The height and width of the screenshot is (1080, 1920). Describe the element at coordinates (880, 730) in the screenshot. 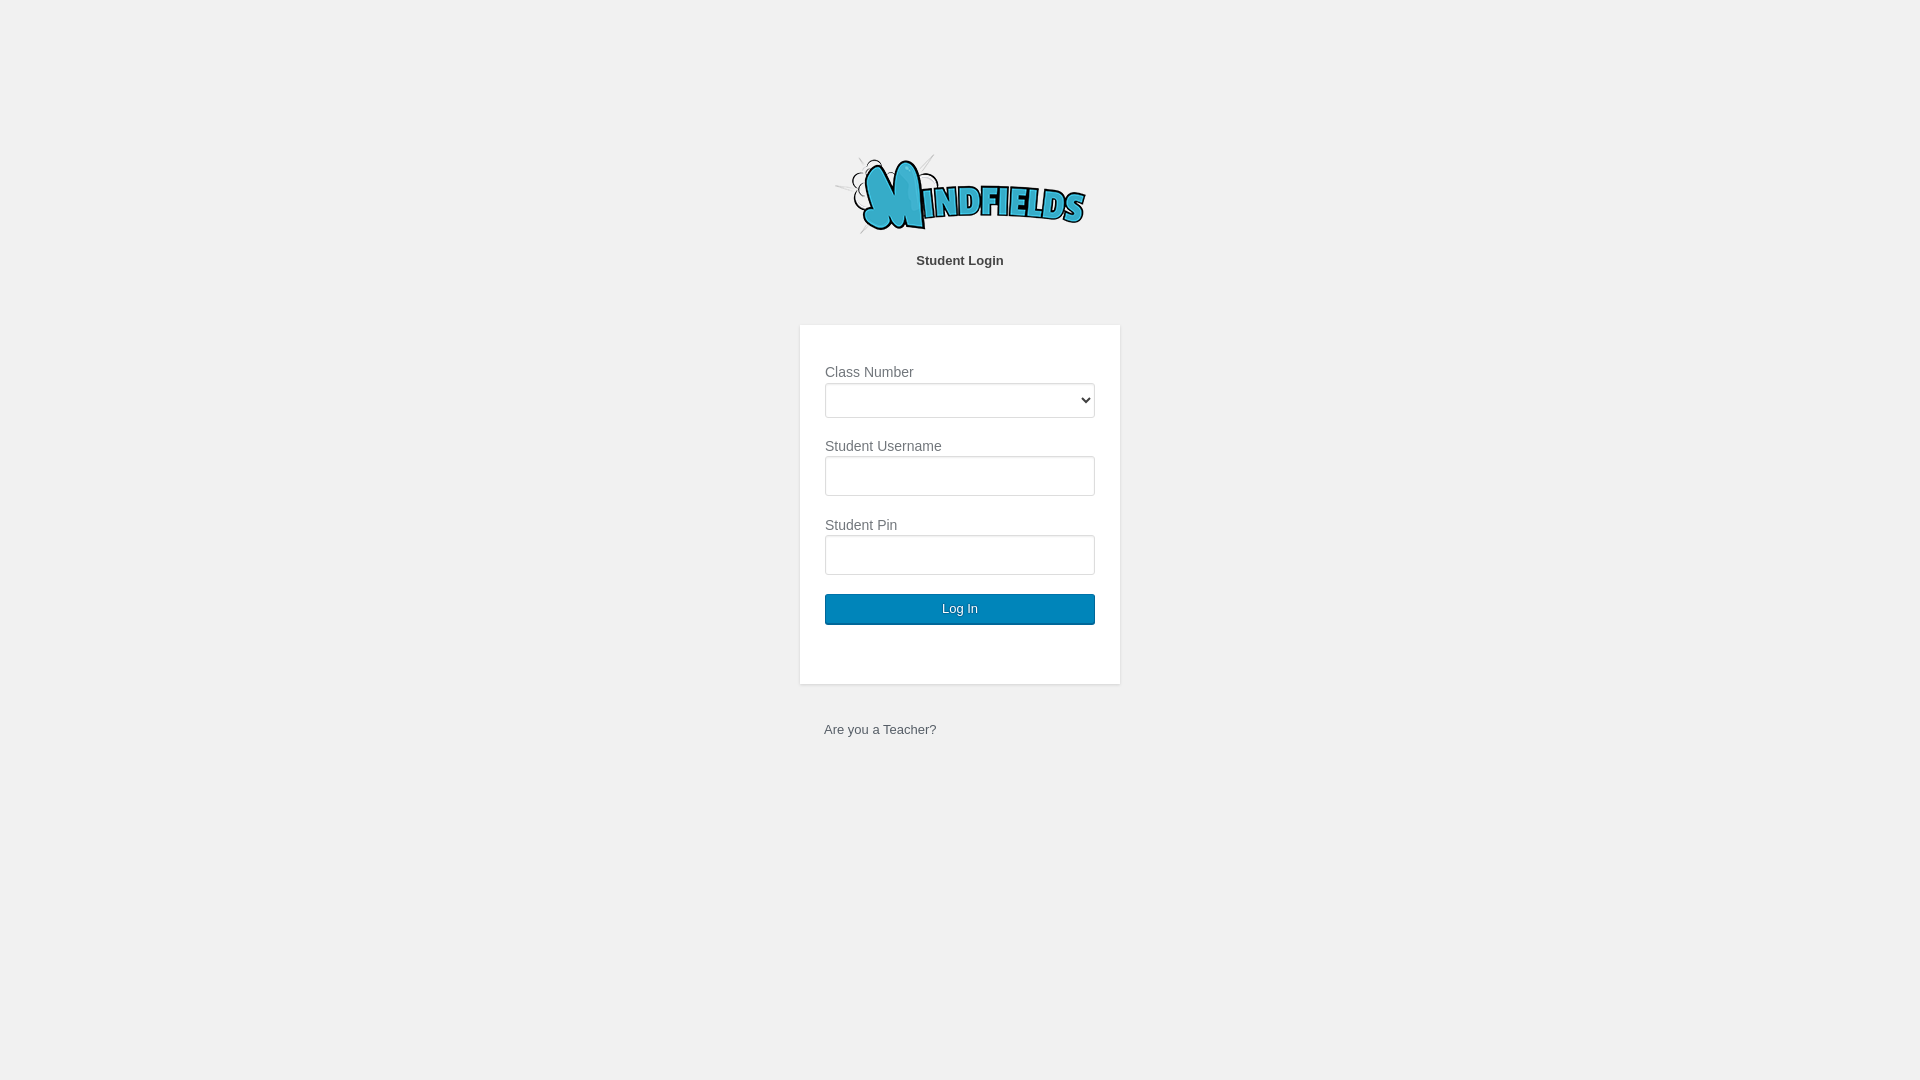

I see `Are you a Teacher?` at that location.